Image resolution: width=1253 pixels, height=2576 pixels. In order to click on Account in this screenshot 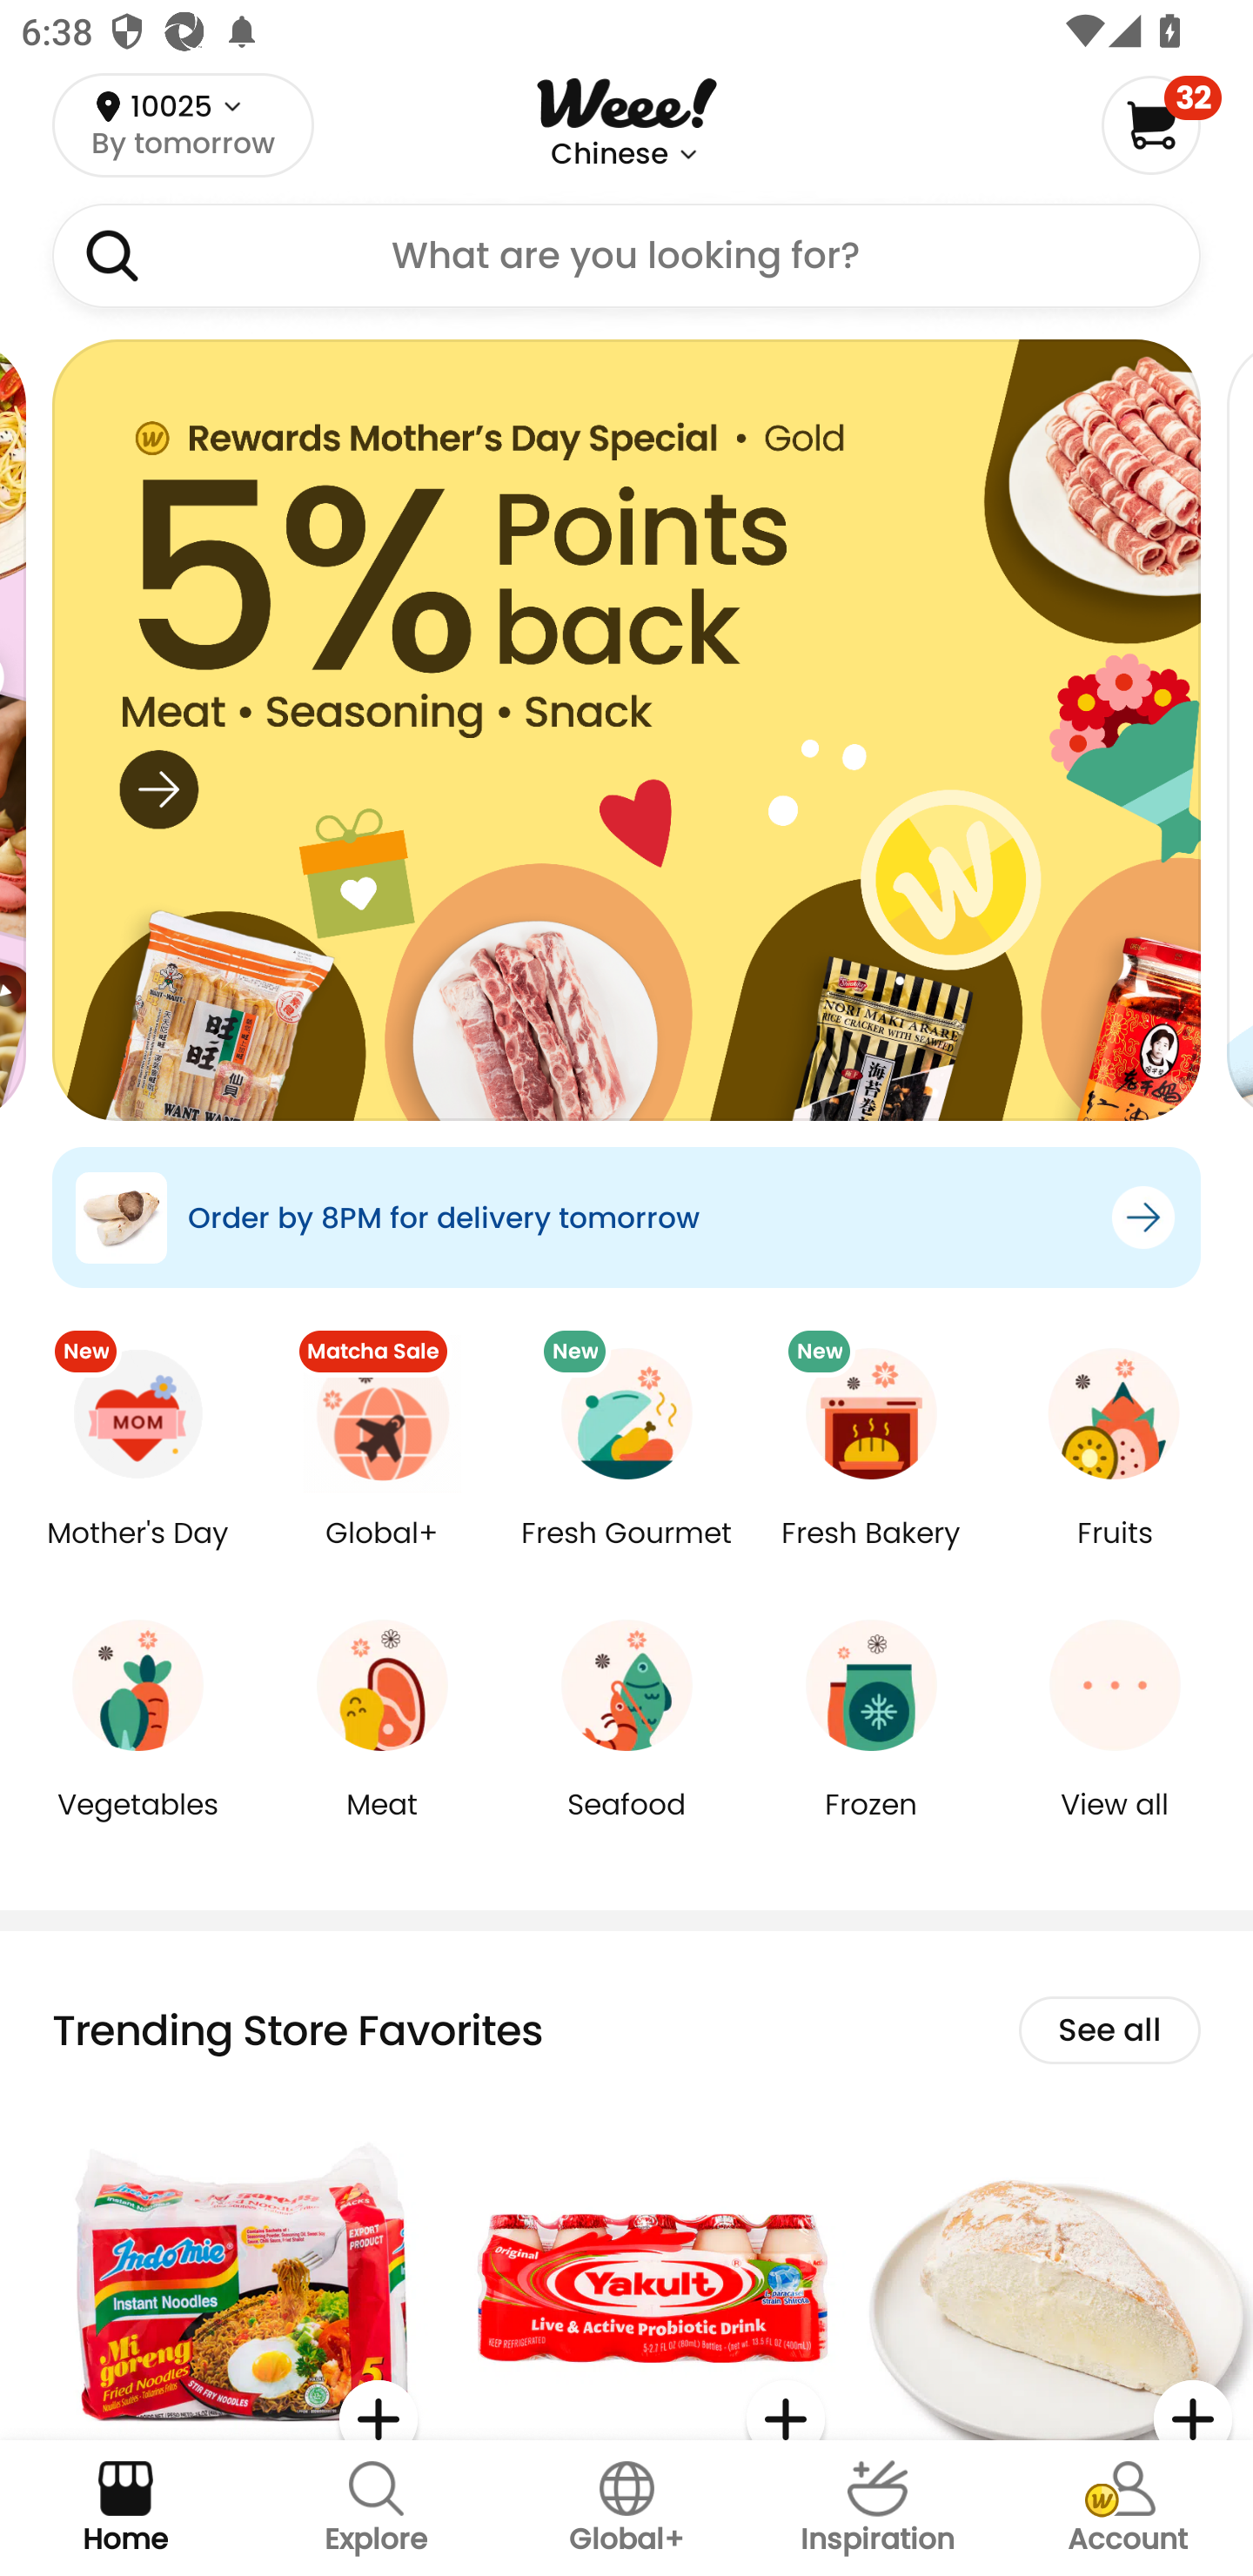, I will do `click(1128, 2508)`.